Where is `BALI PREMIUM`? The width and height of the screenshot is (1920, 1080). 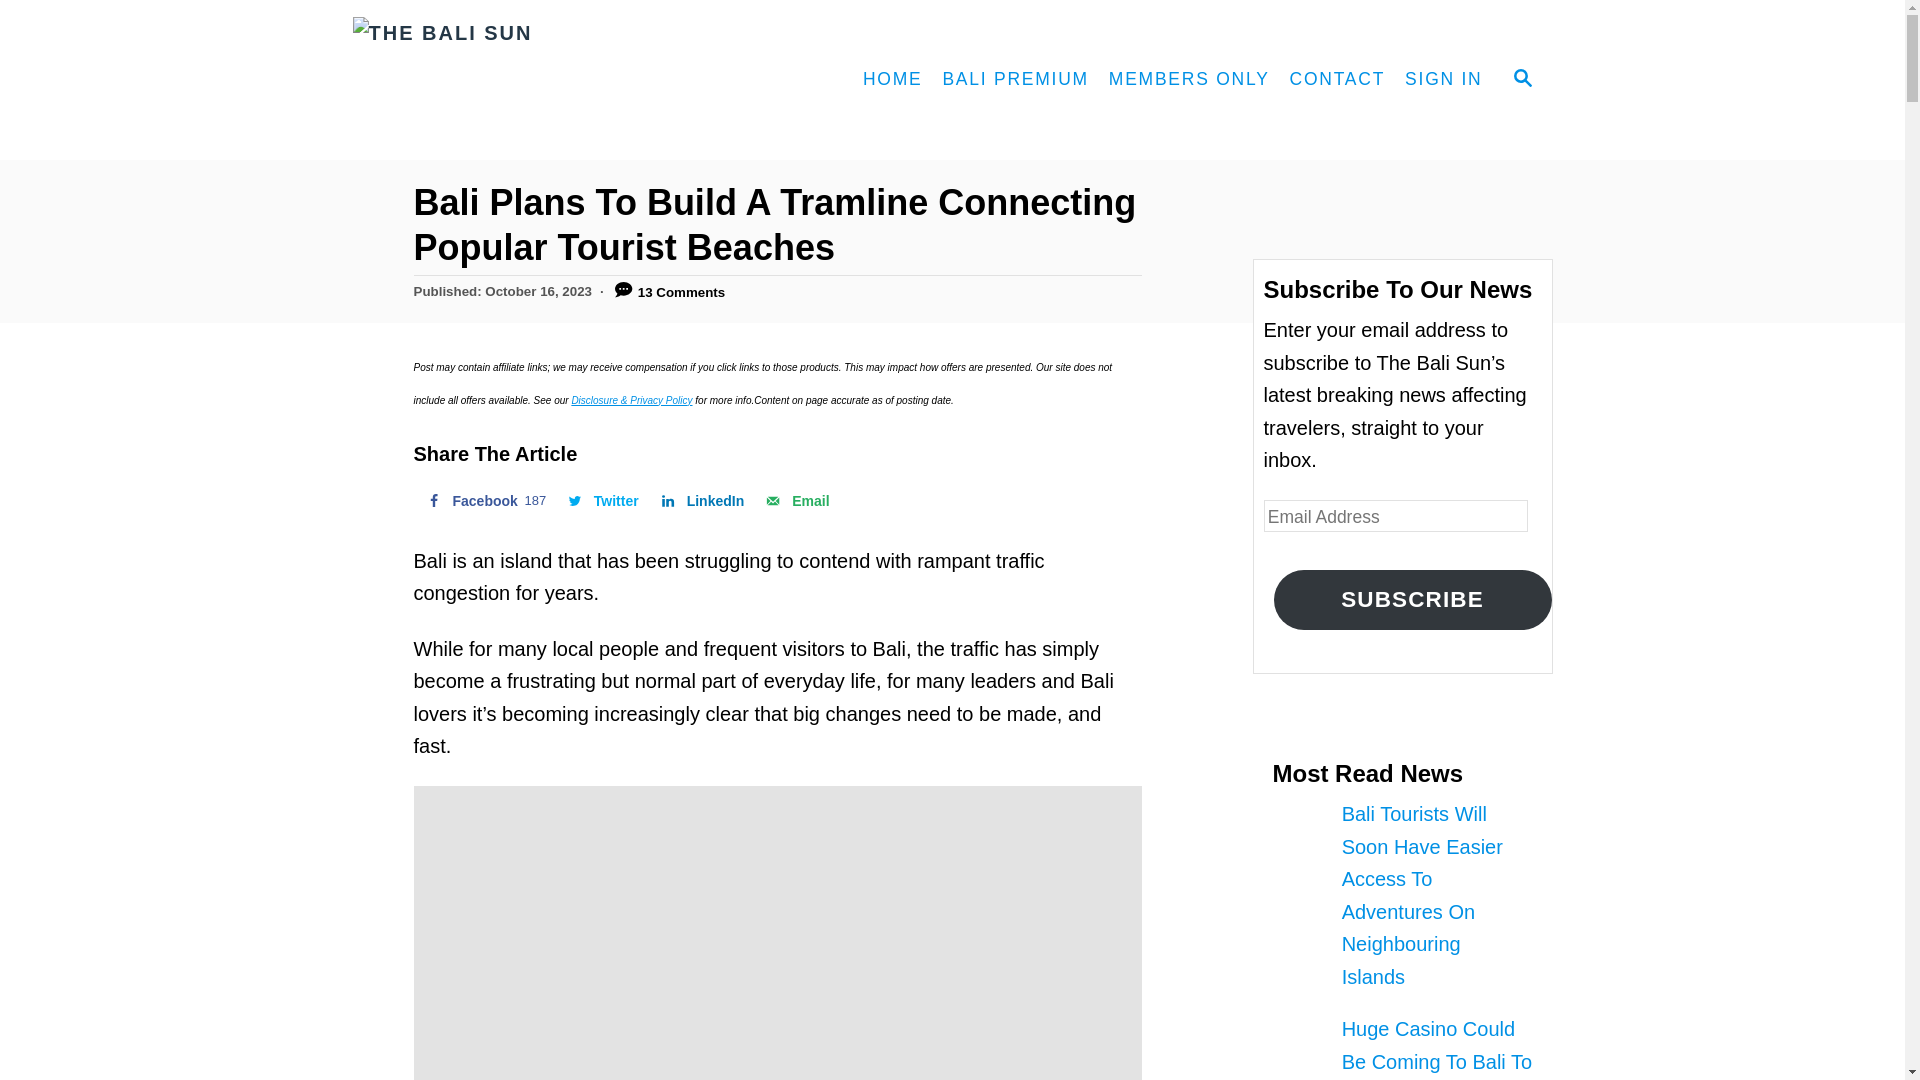
BALI PREMIUM is located at coordinates (892, 80).